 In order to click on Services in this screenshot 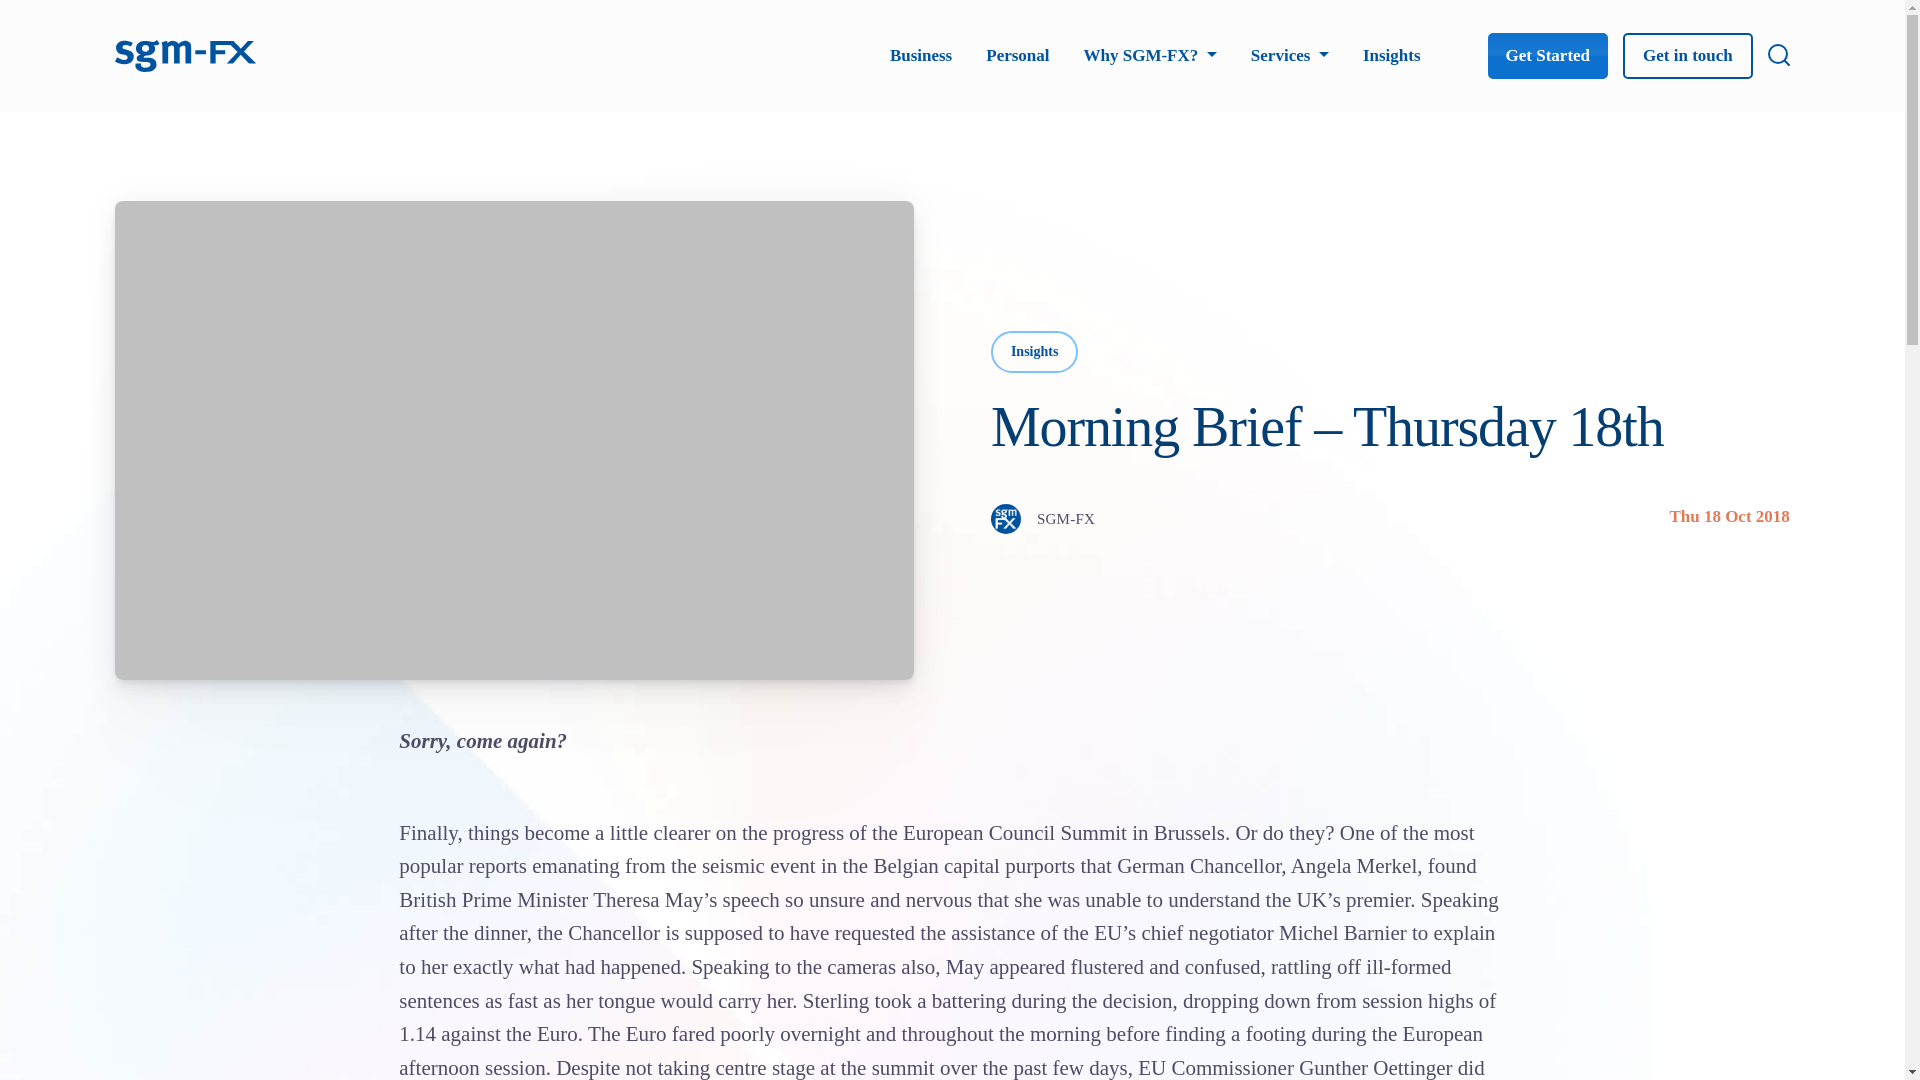, I will do `click(1290, 56)`.